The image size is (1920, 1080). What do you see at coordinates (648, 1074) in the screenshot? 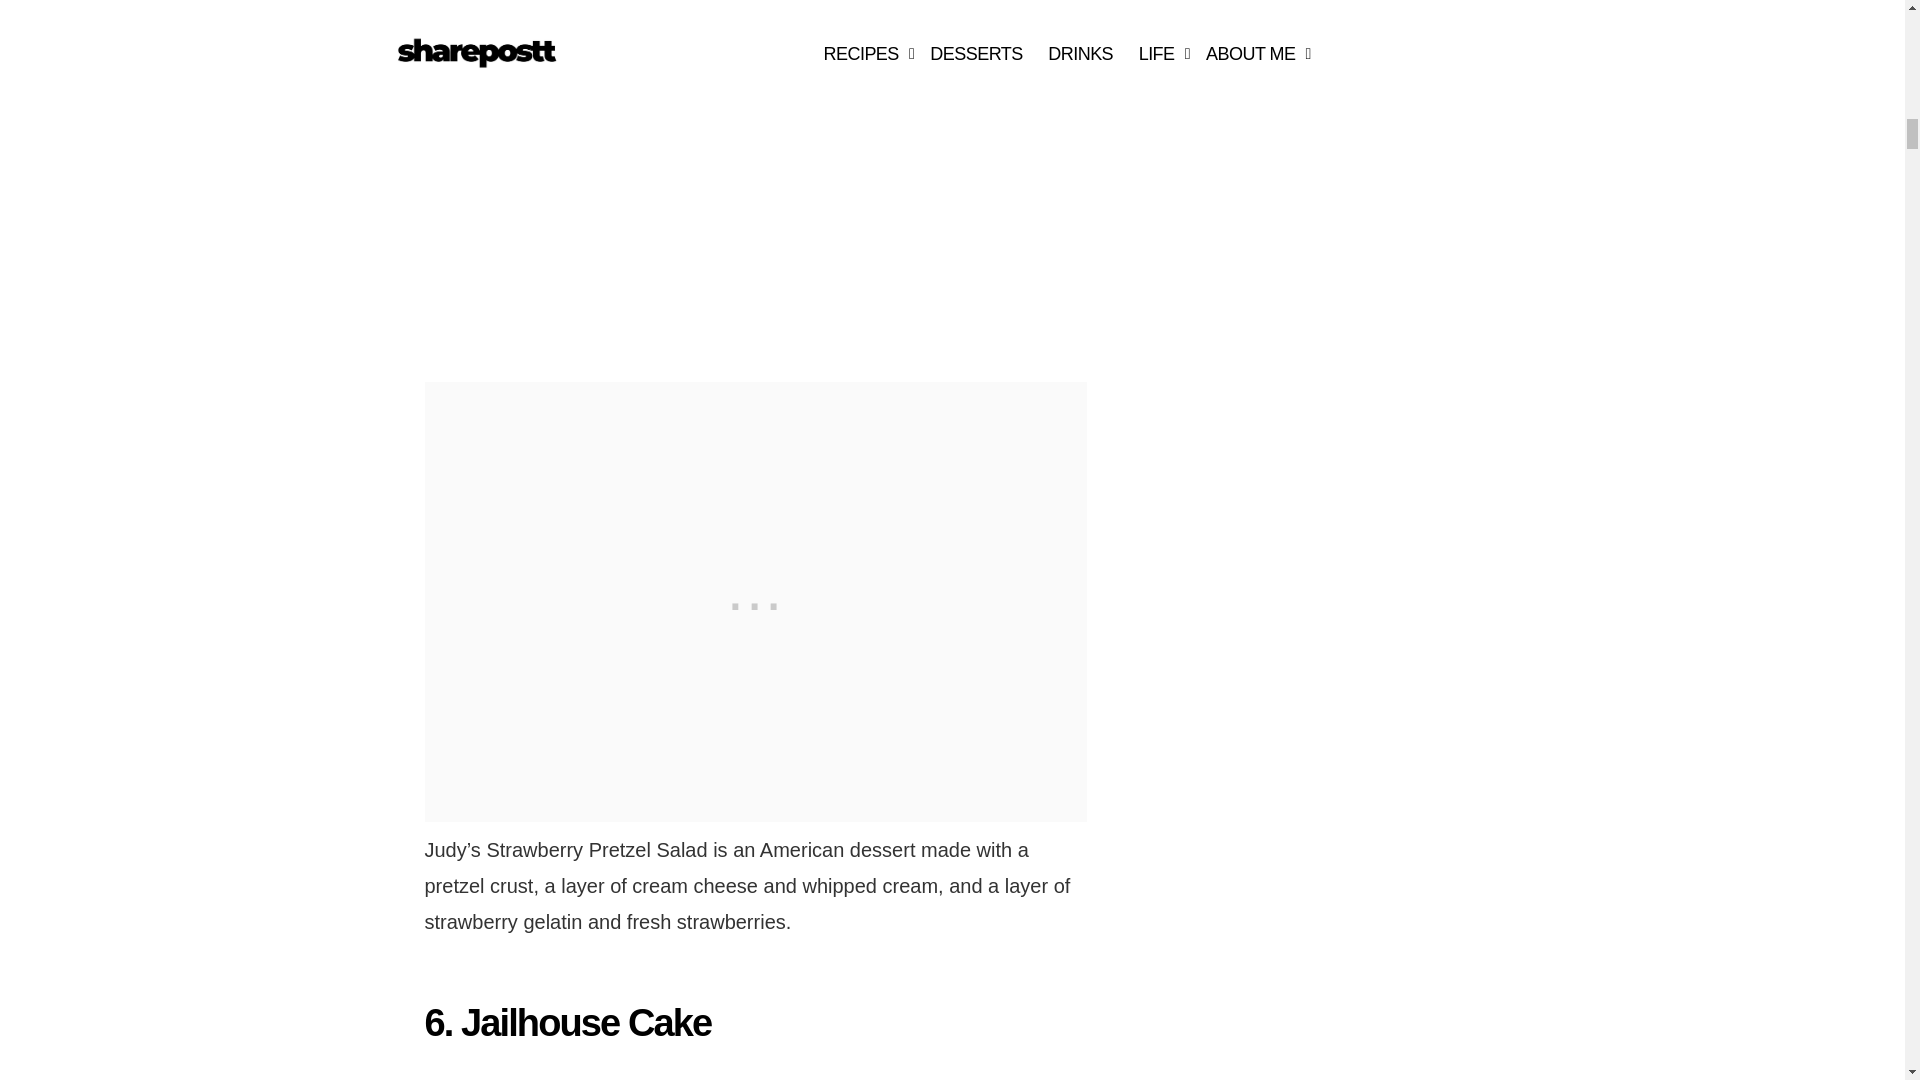
I see `Jailhouse Cake - Simply old thyme recipes` at bounding box center [648, 1074].